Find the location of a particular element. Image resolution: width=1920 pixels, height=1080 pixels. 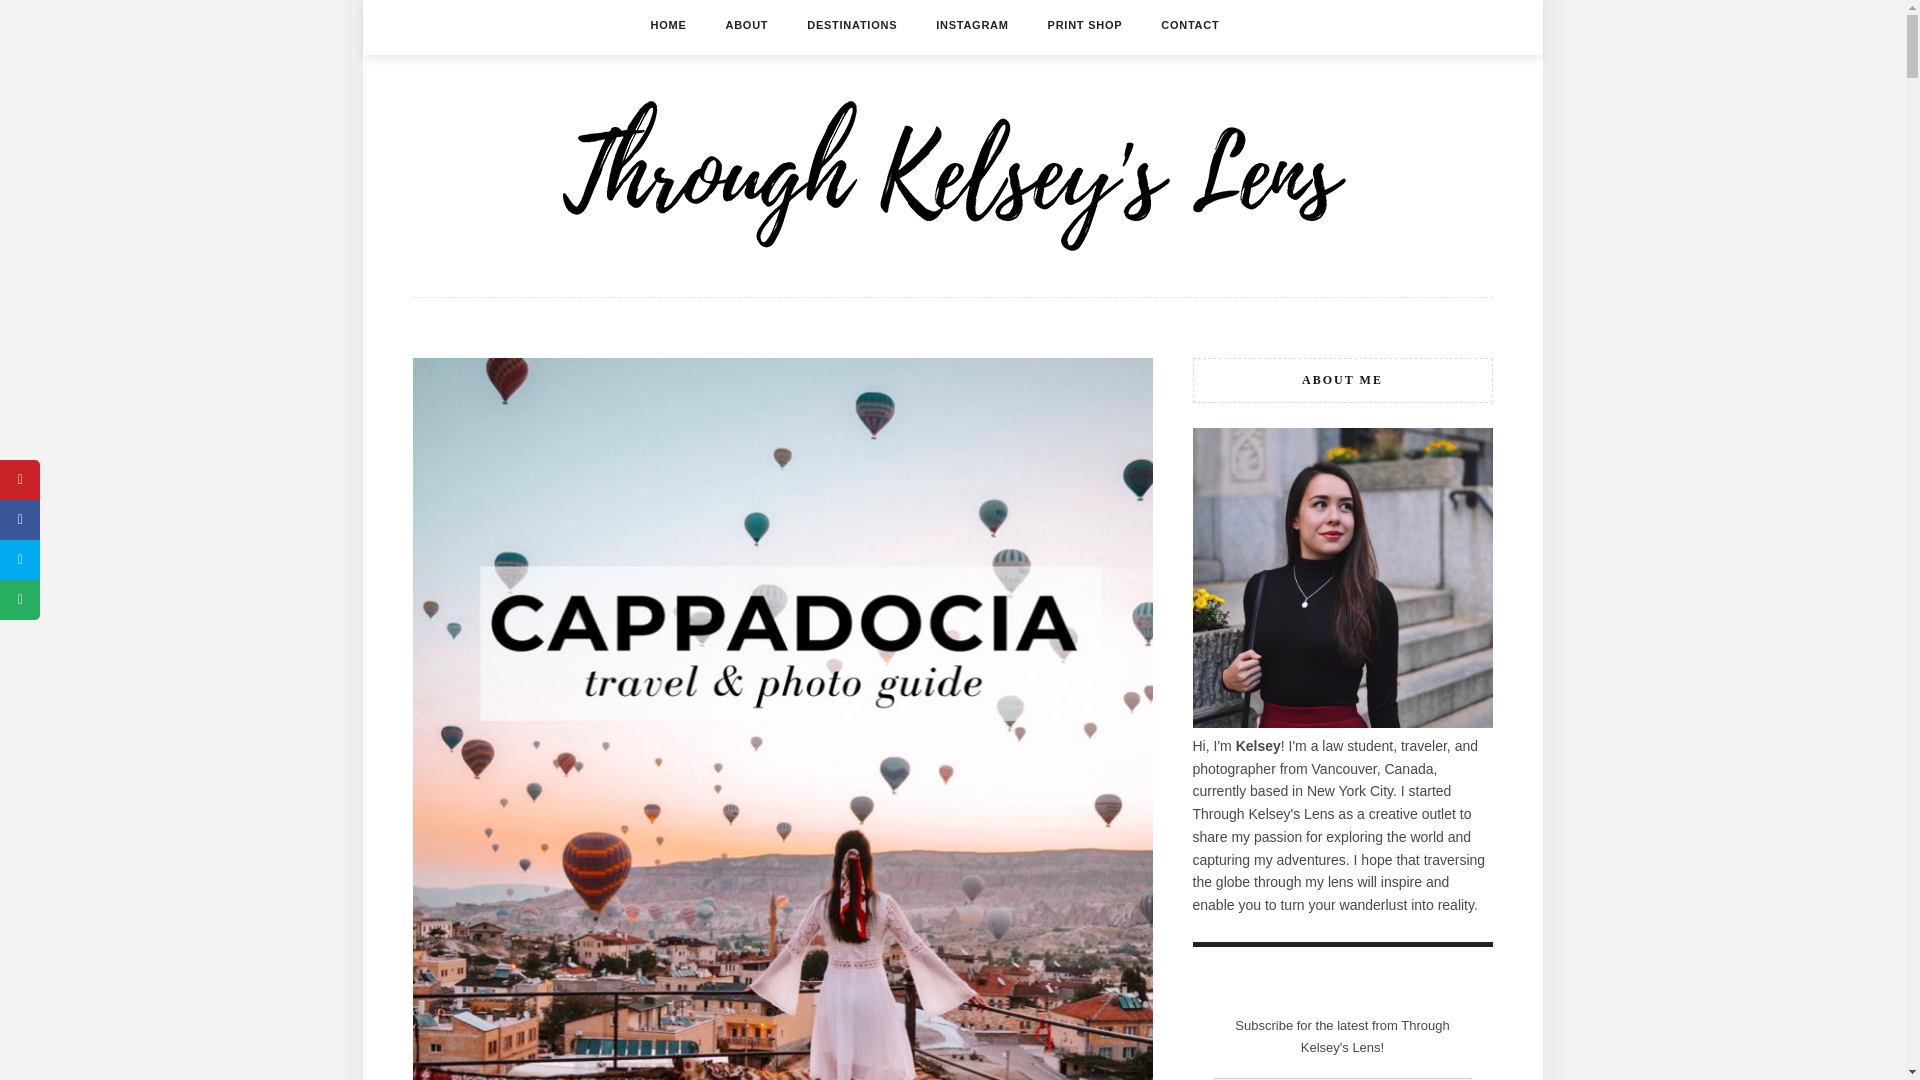

INSTAGRAM is located at coordinates (972, 24).